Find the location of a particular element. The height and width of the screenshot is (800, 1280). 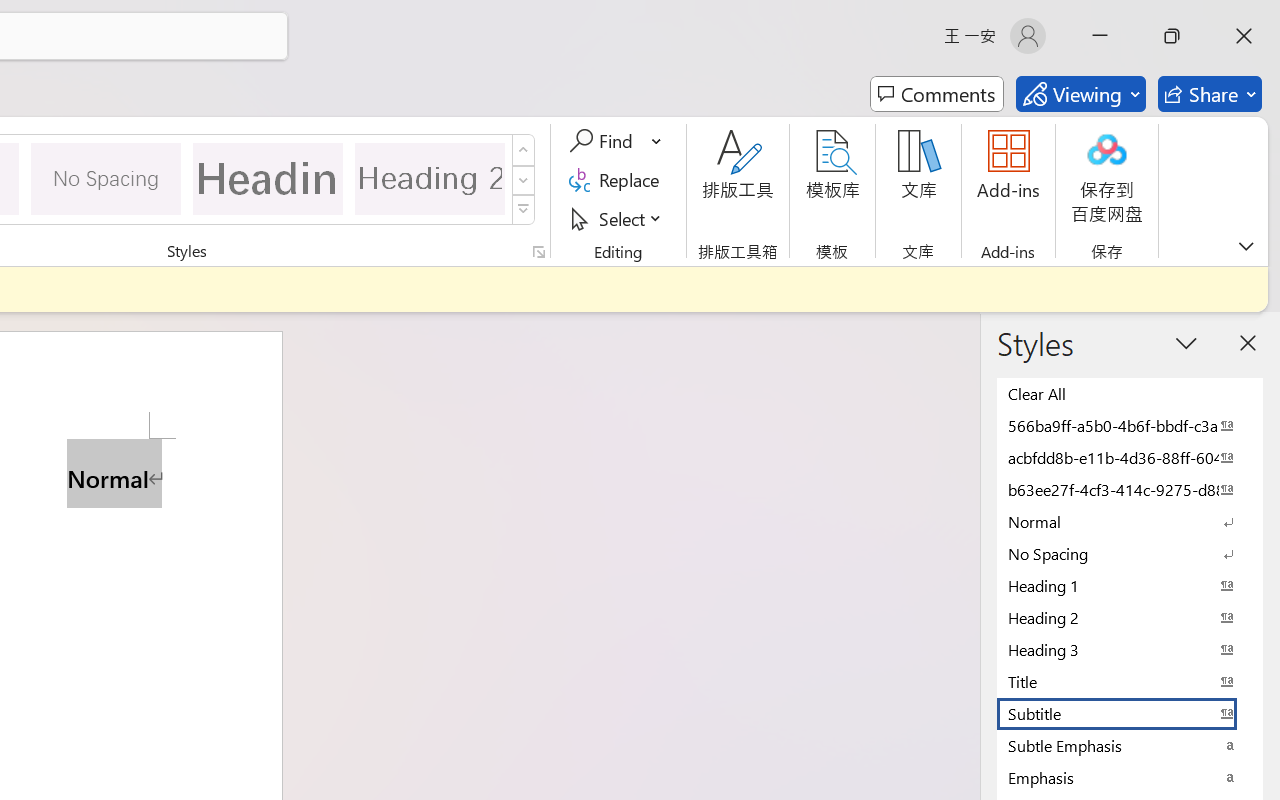

Select is located at coordinates (618, 218).